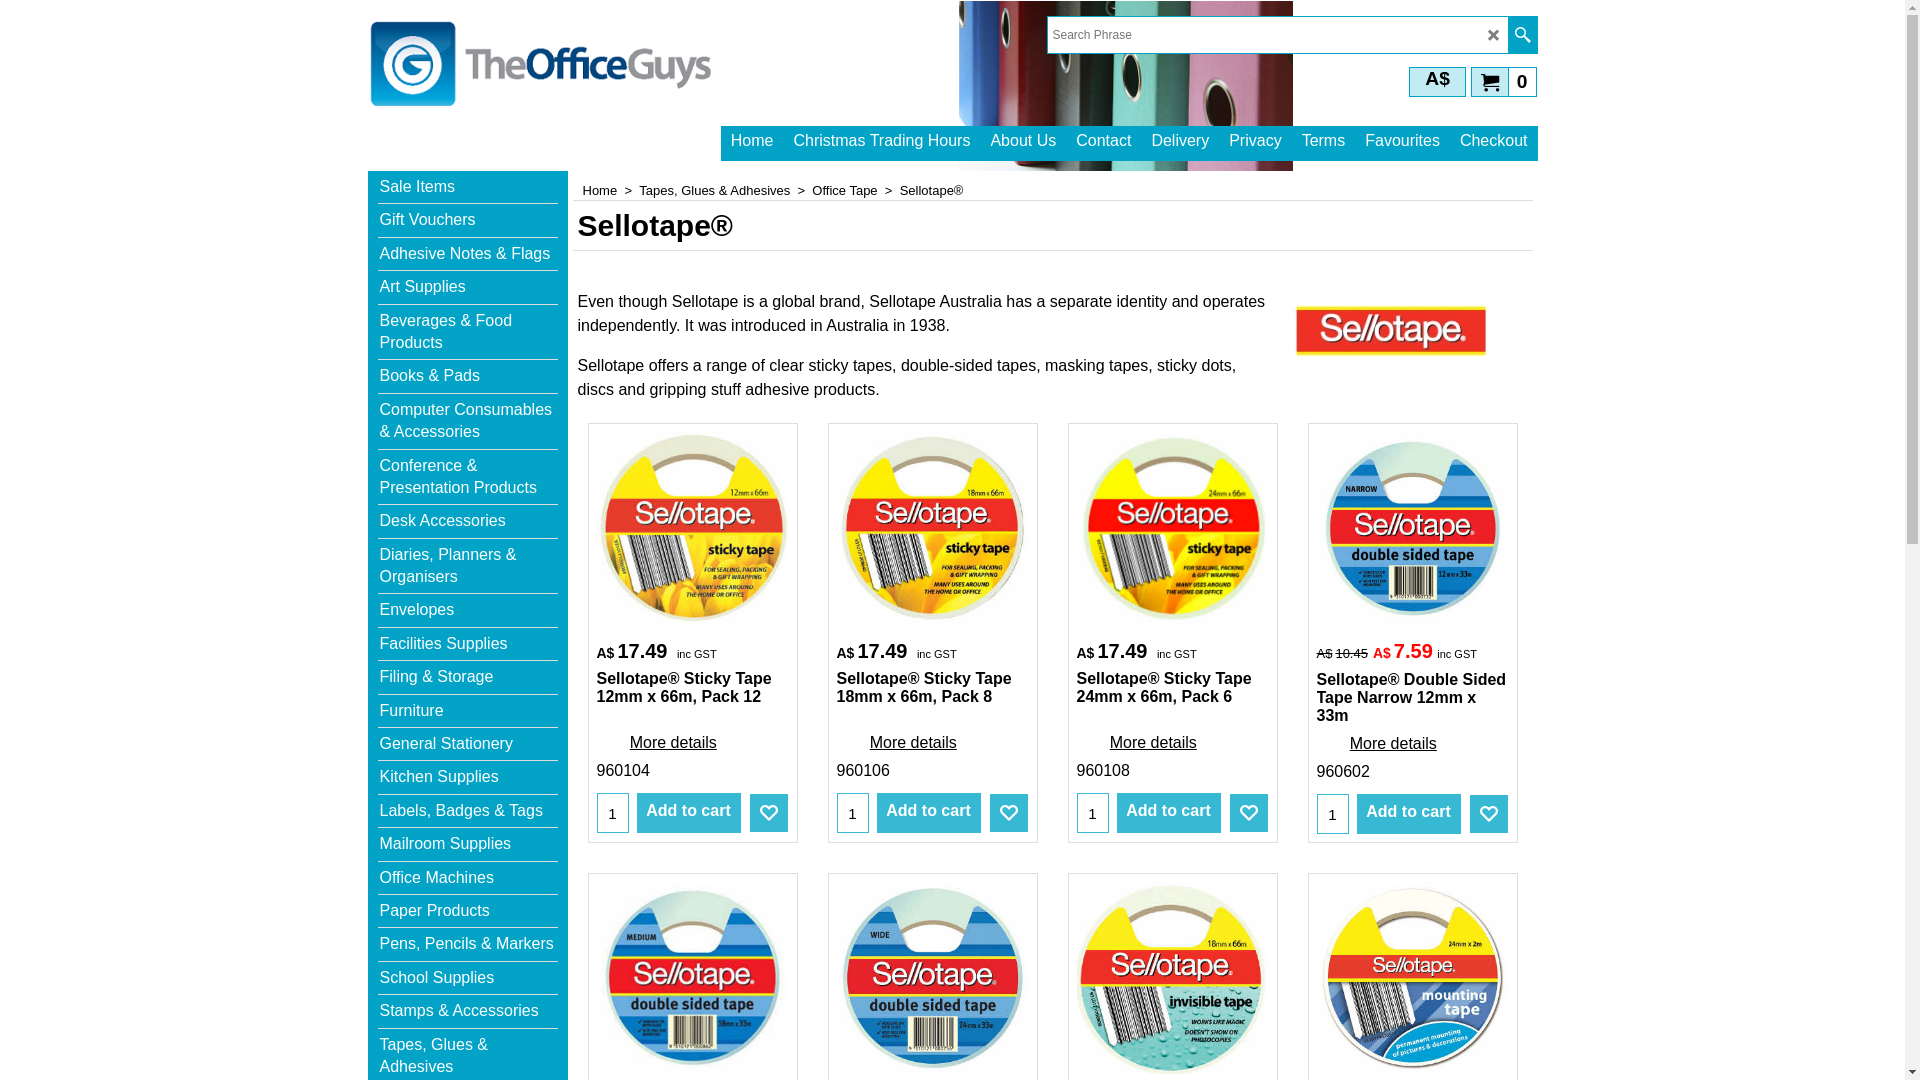  Describe the element at coordinates (613, 813) in the screenshot. I see `1` at that location.